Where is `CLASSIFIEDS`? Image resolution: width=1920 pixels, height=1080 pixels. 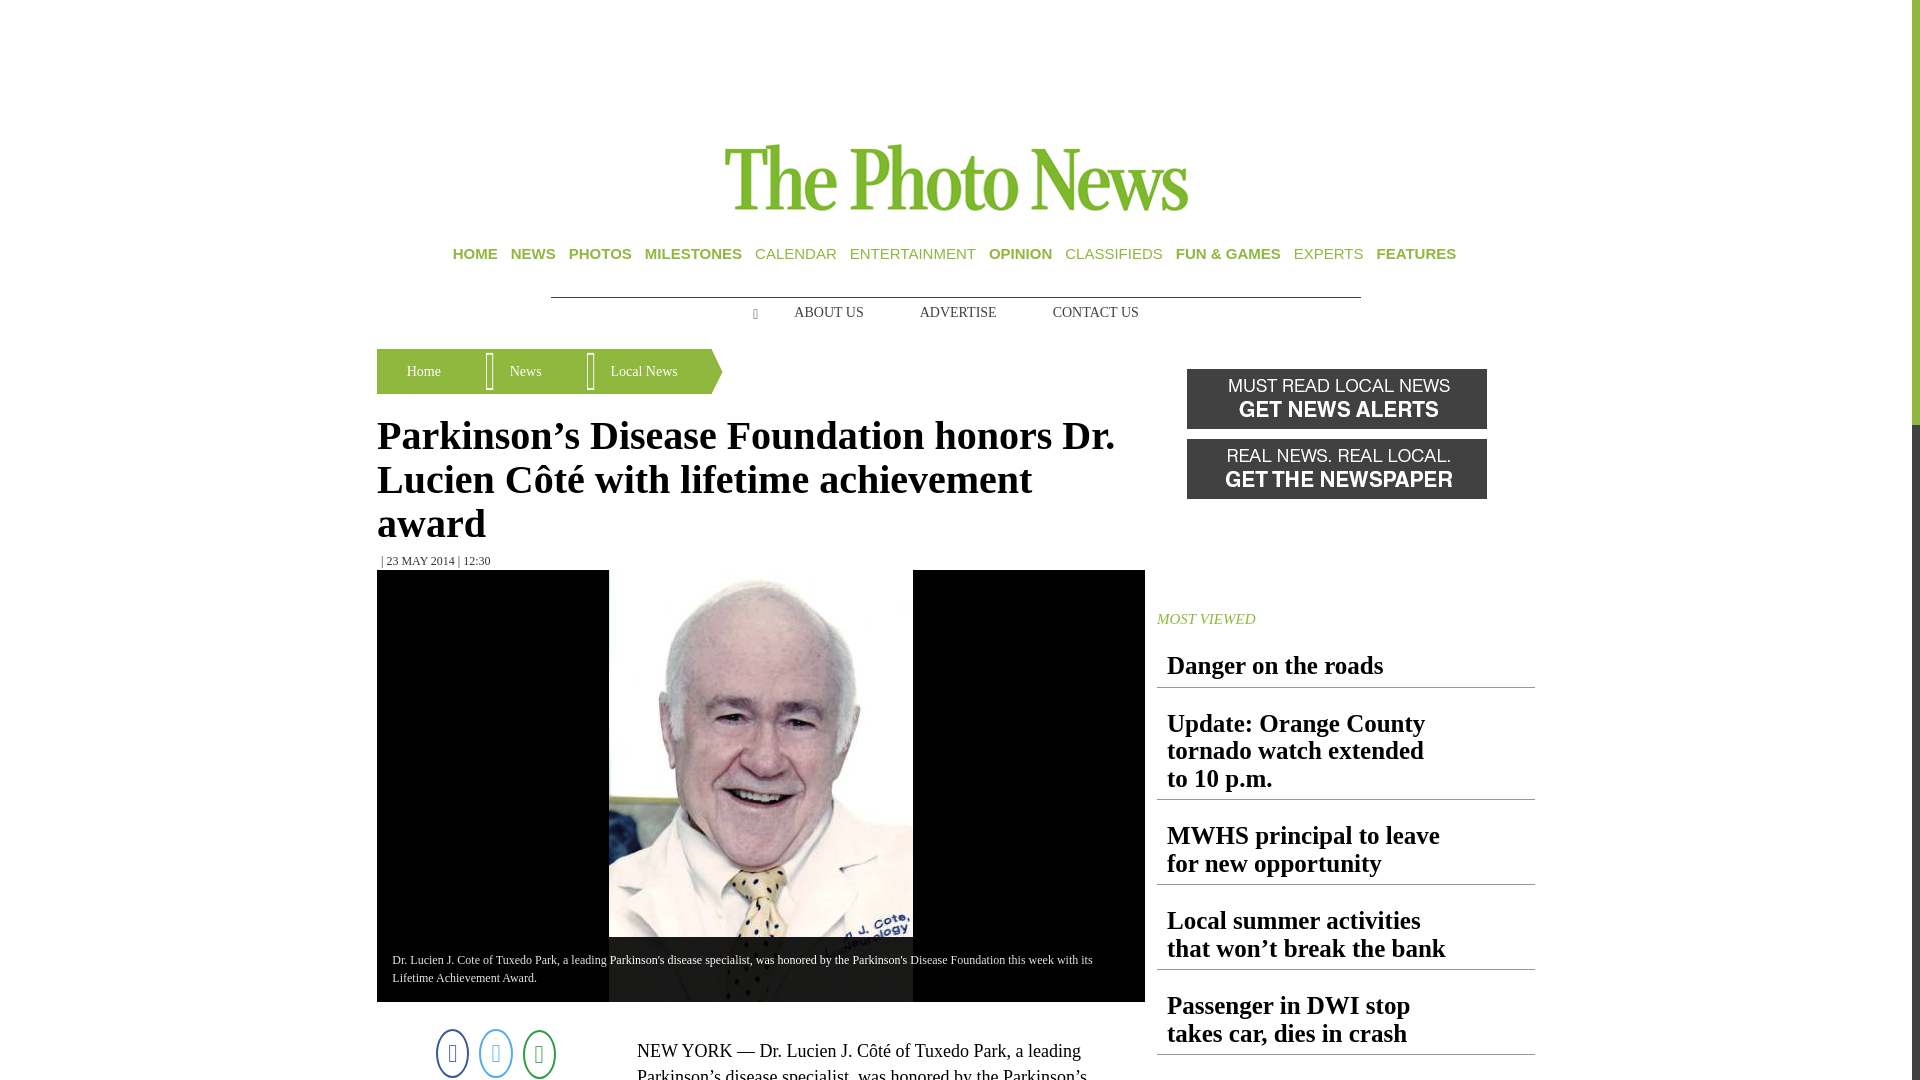 CLASSIFIEDS is located at coordinates (1114, 254).